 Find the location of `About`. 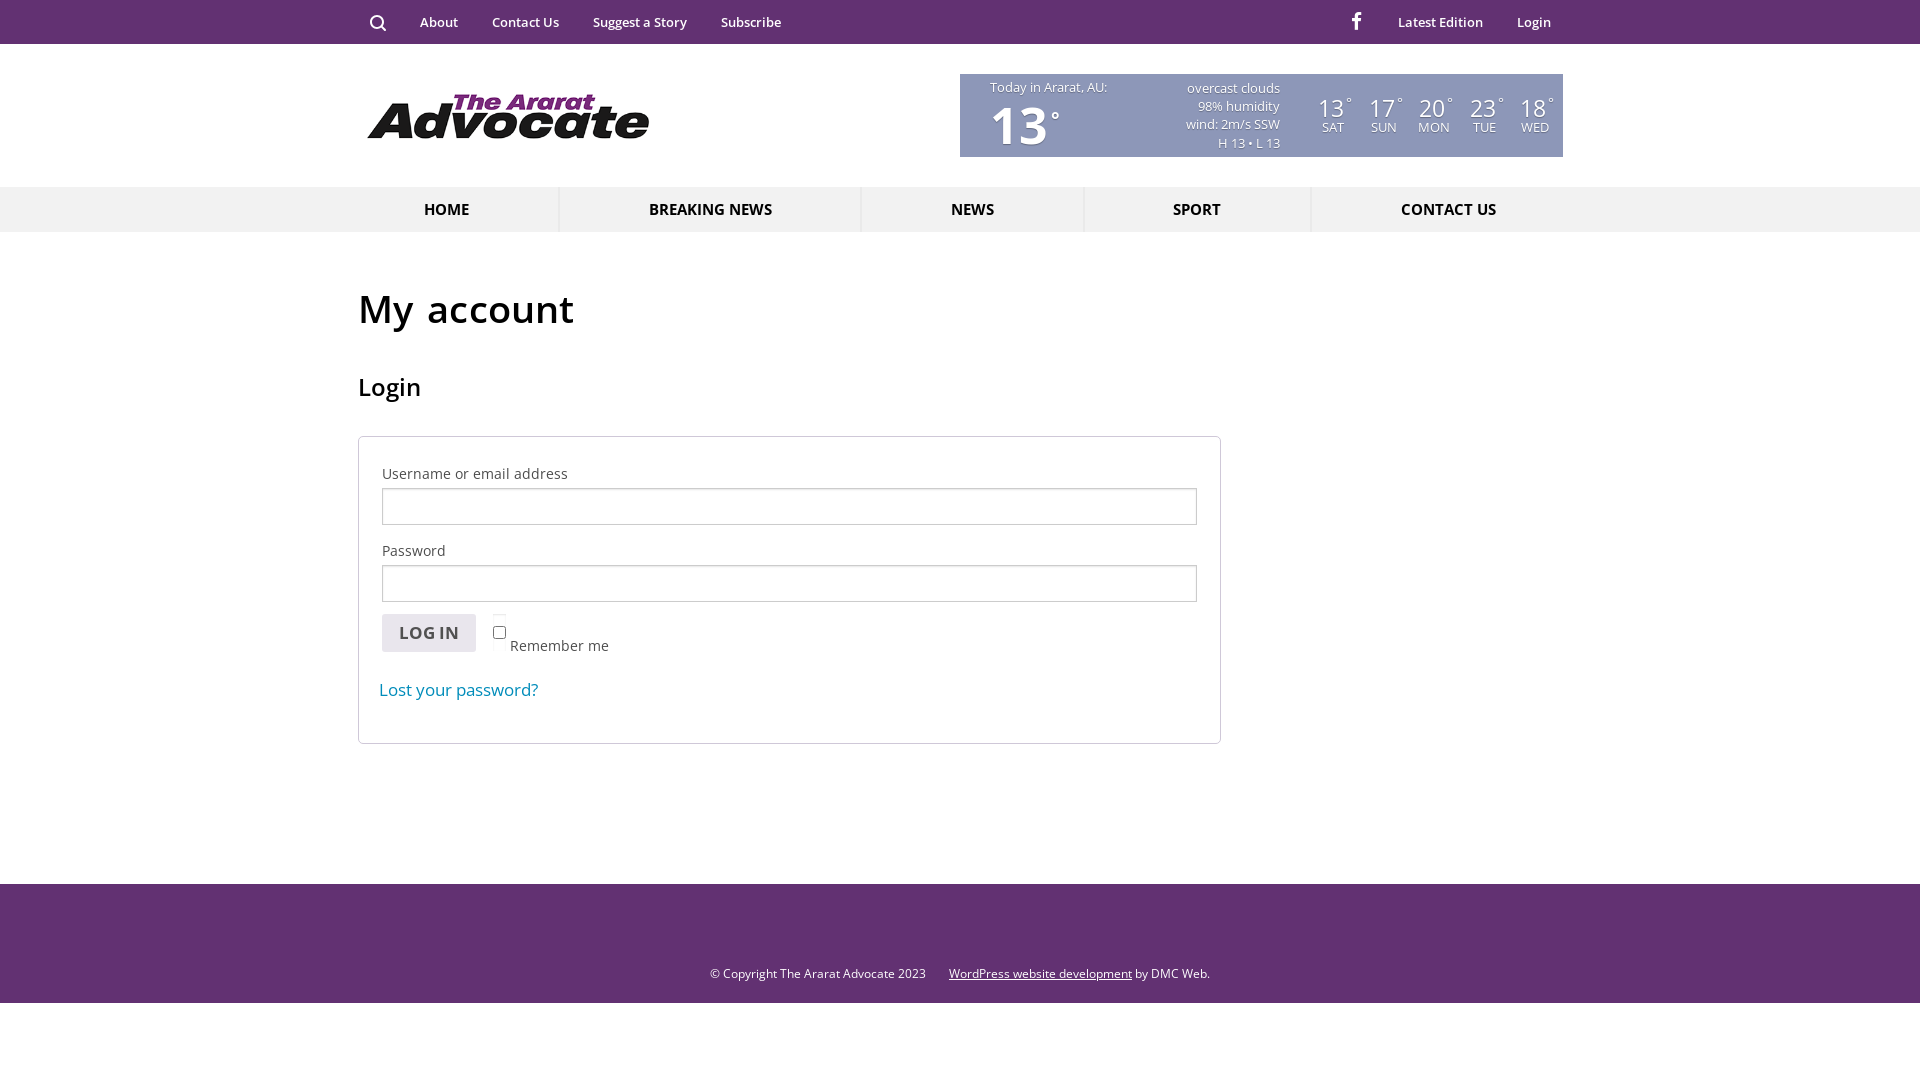

About is located at coordinates (439, 22).